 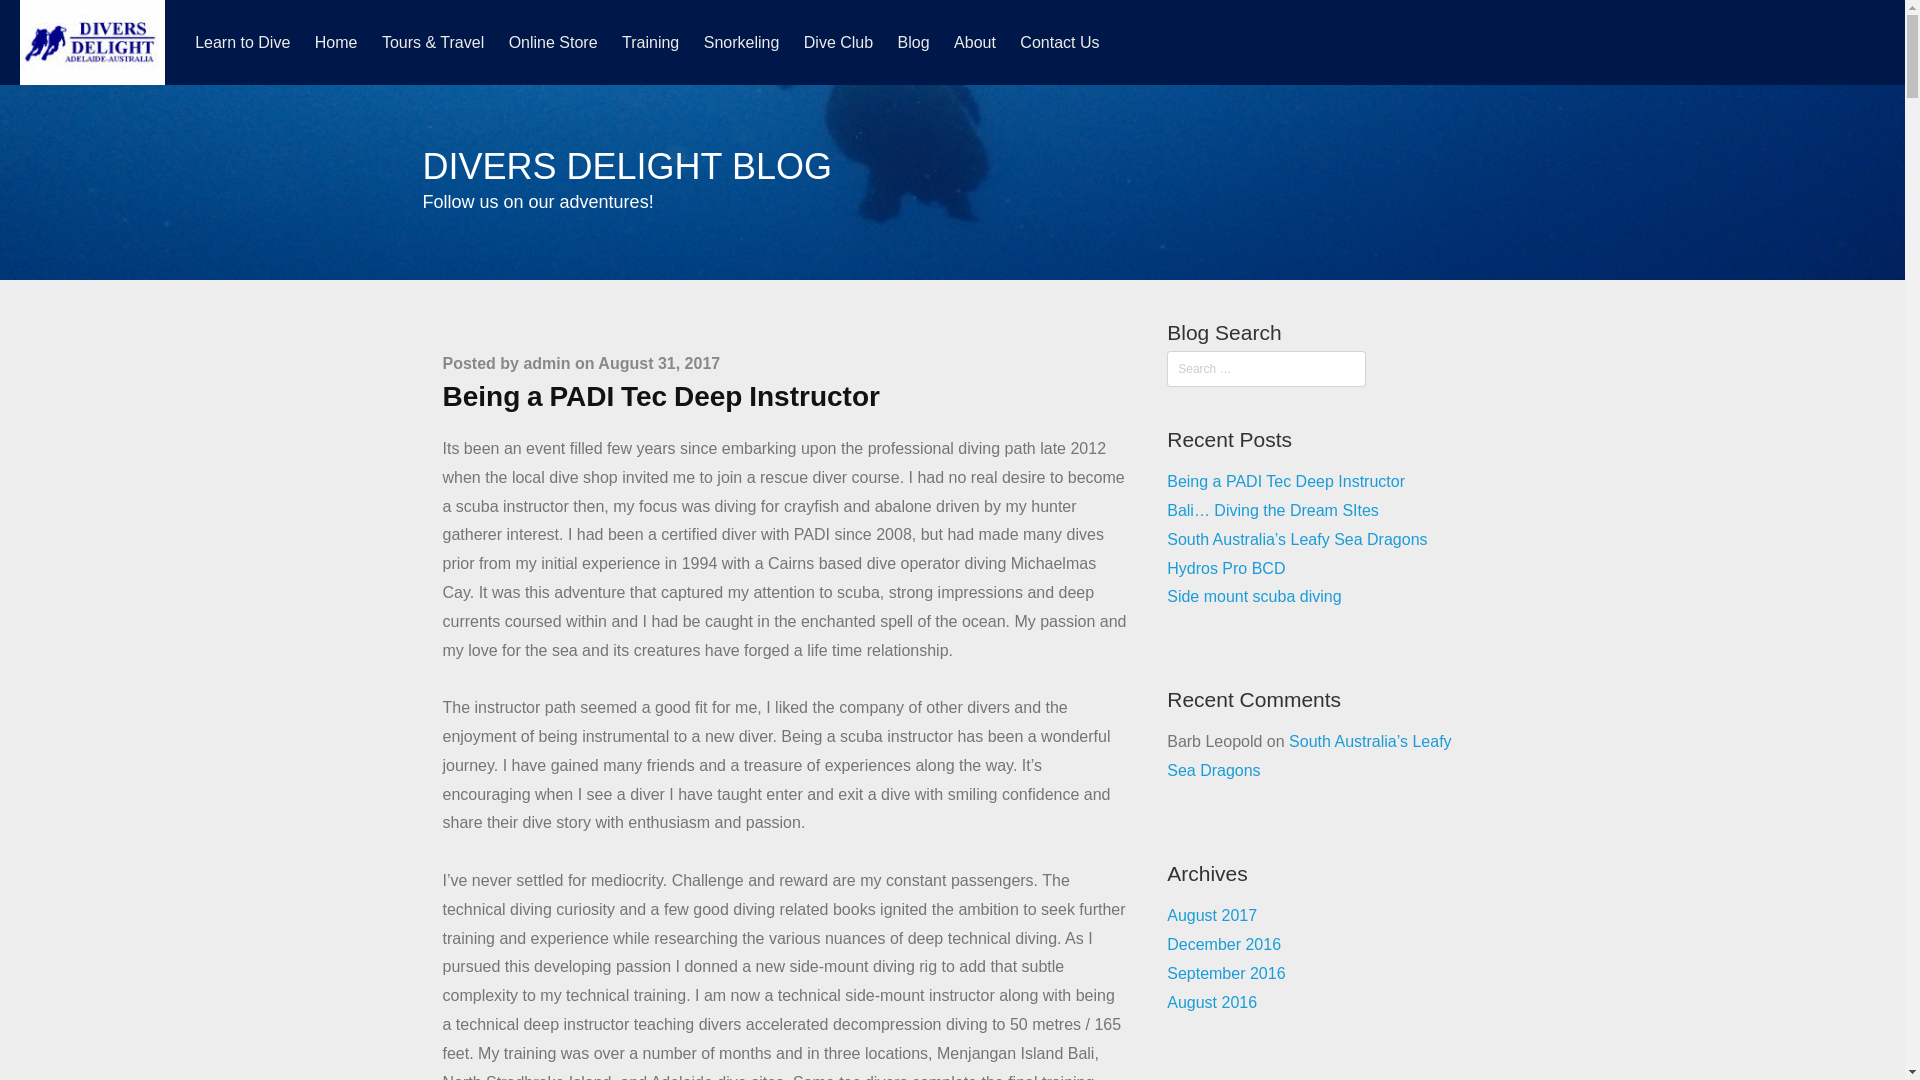 What do you see at coordinates (336, 42) in the screenshot?
I see `Home` at bounding box center [336, 42].